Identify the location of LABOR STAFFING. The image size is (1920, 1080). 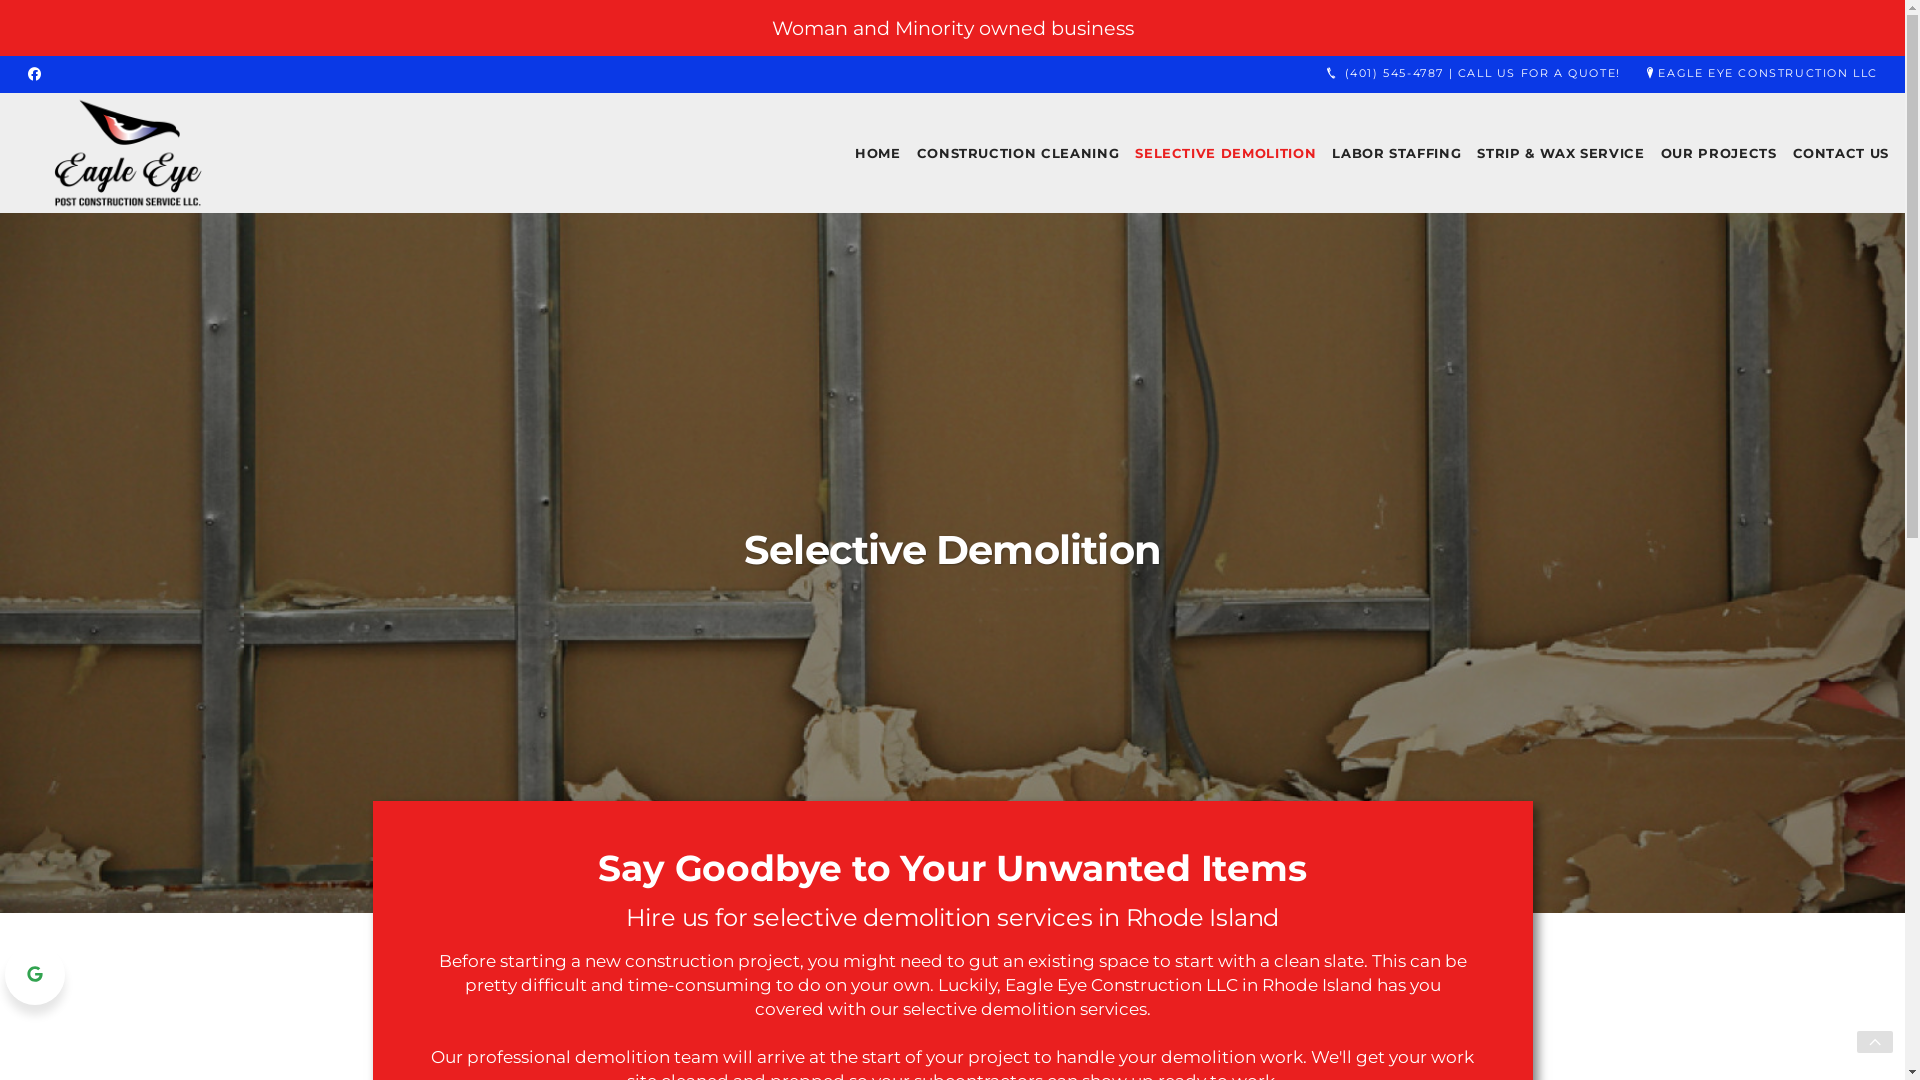
(1396, 153).